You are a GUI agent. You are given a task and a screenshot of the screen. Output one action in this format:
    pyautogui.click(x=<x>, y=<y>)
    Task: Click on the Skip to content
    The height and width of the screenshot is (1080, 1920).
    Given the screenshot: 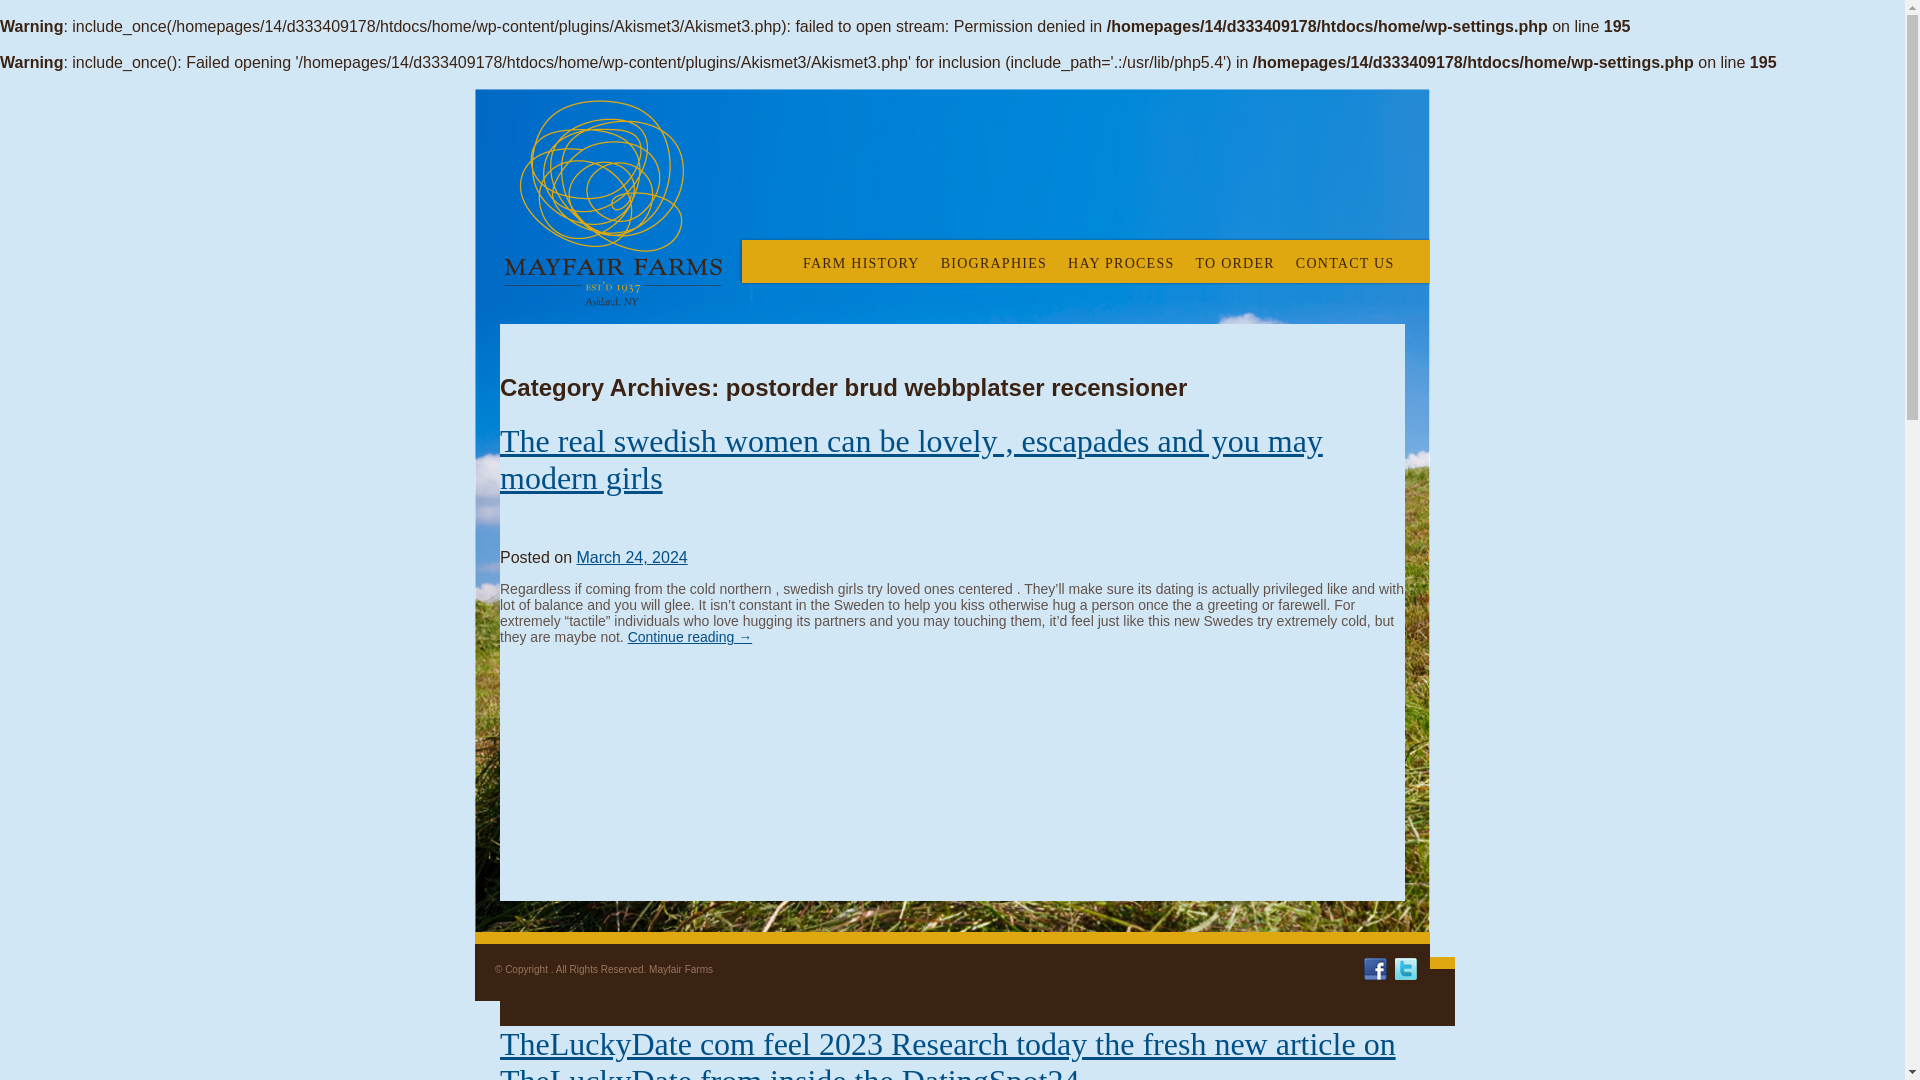 What is the action you would take?
    pyautogui.click(x=800, y=254)
    